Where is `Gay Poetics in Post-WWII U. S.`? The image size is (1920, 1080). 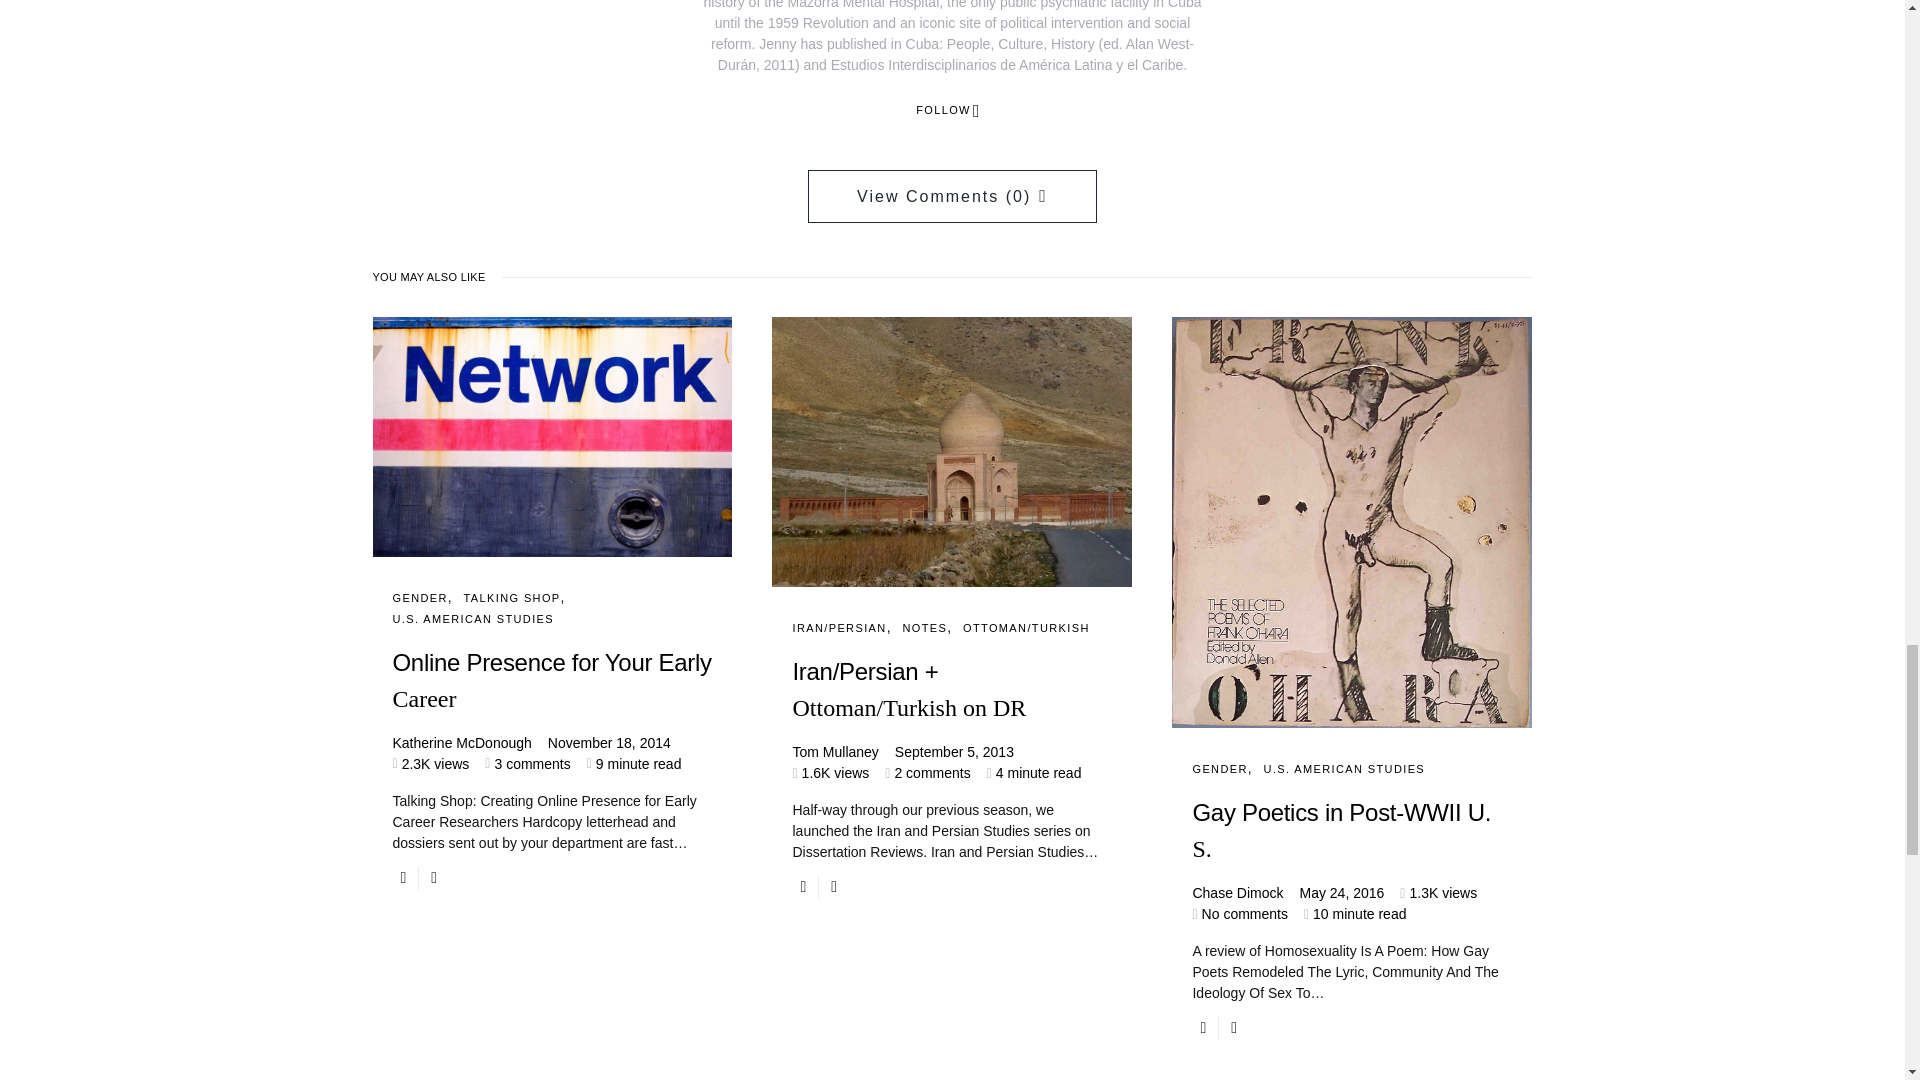
Gay Poetics in Post-WWII U. S. is located at coordinates (1352, 848).